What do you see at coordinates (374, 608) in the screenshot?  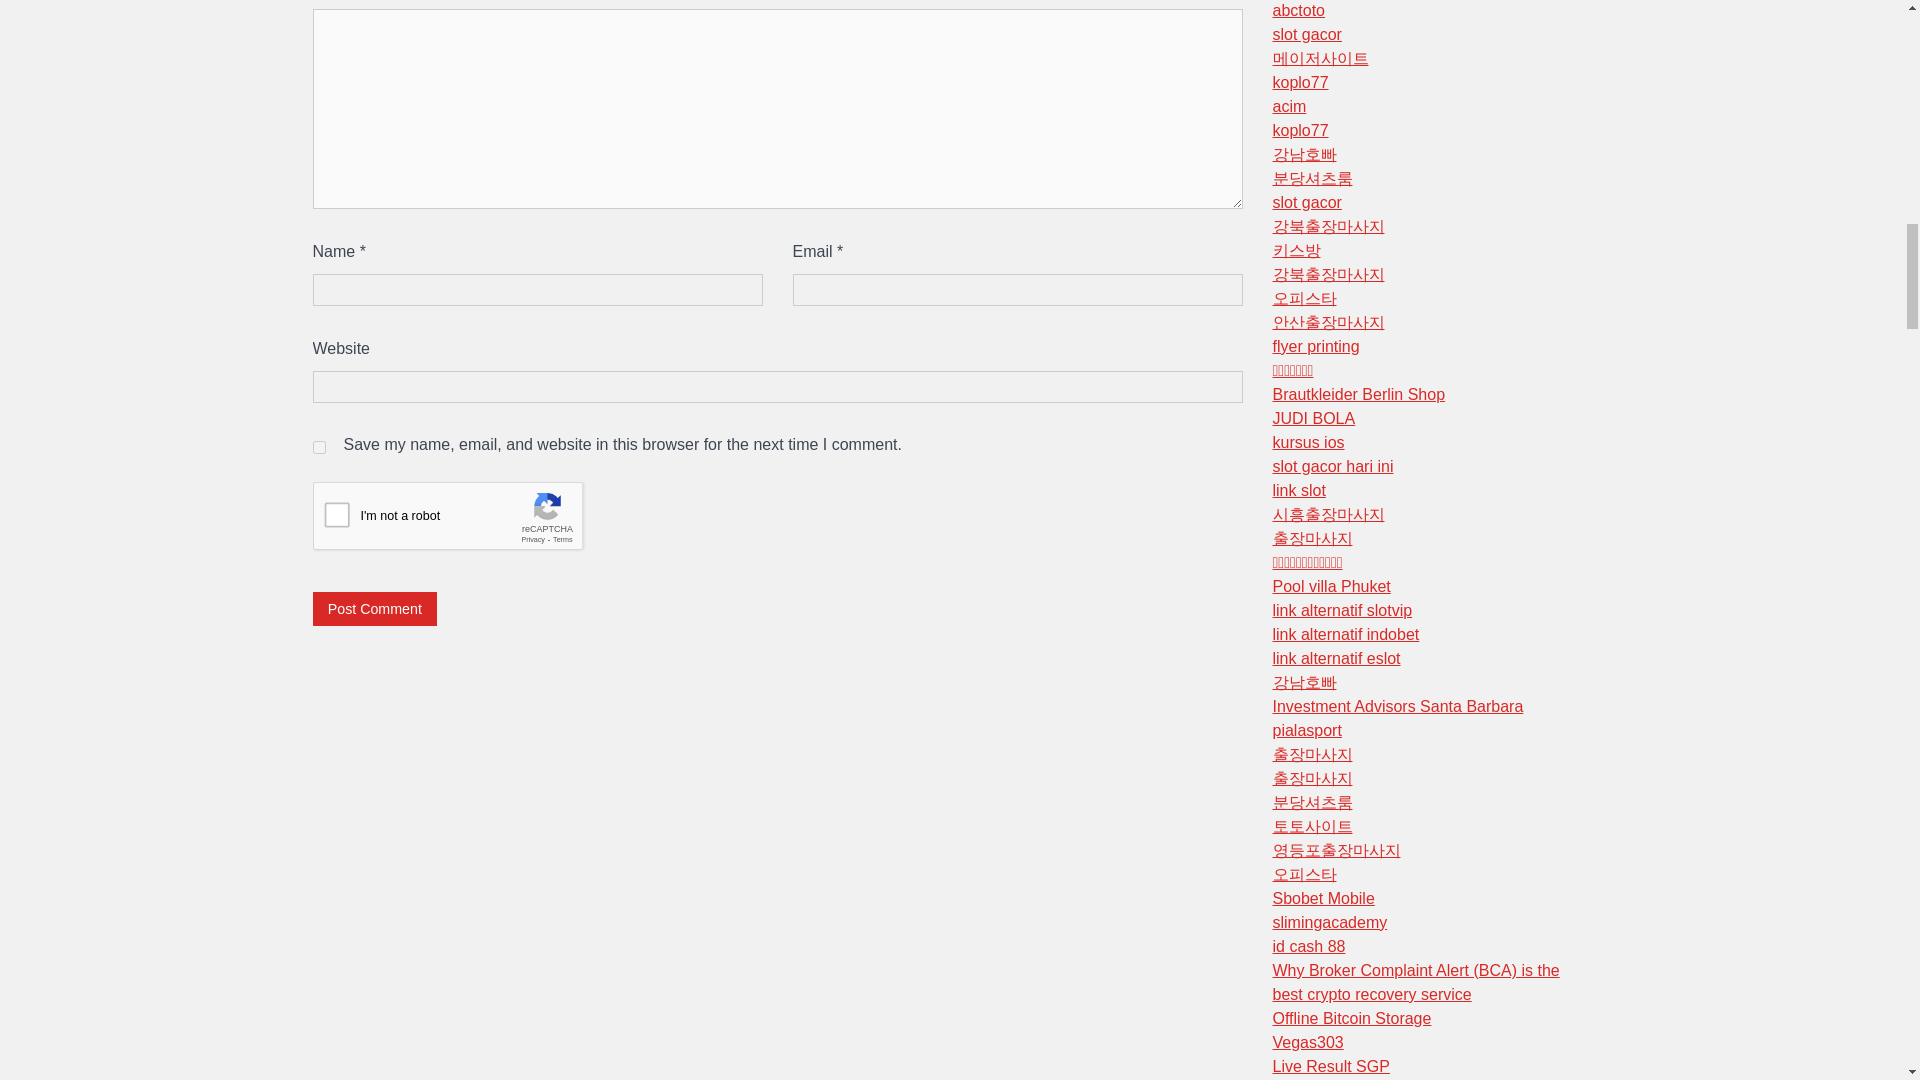 I see `Post Comment` at bounding box center [374, 608].